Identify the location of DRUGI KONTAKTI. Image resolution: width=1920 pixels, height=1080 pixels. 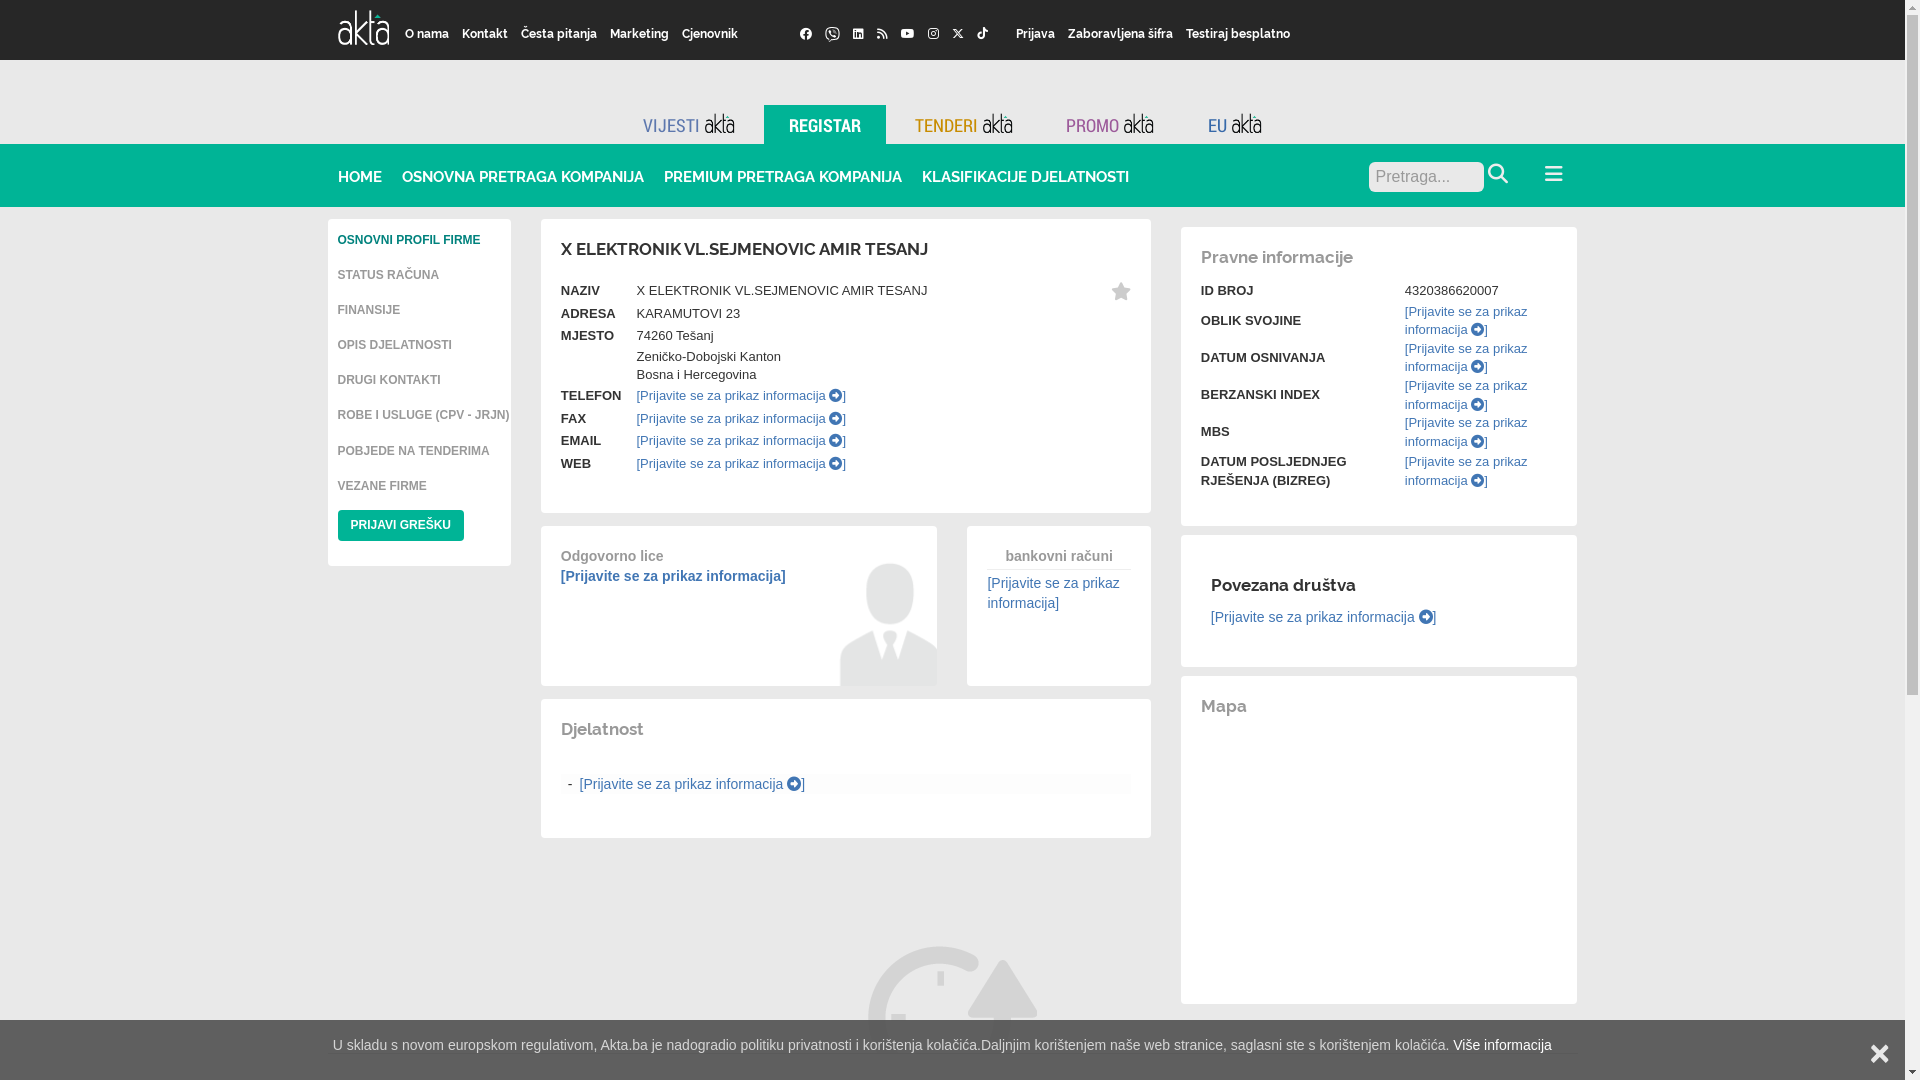
(390, 380).